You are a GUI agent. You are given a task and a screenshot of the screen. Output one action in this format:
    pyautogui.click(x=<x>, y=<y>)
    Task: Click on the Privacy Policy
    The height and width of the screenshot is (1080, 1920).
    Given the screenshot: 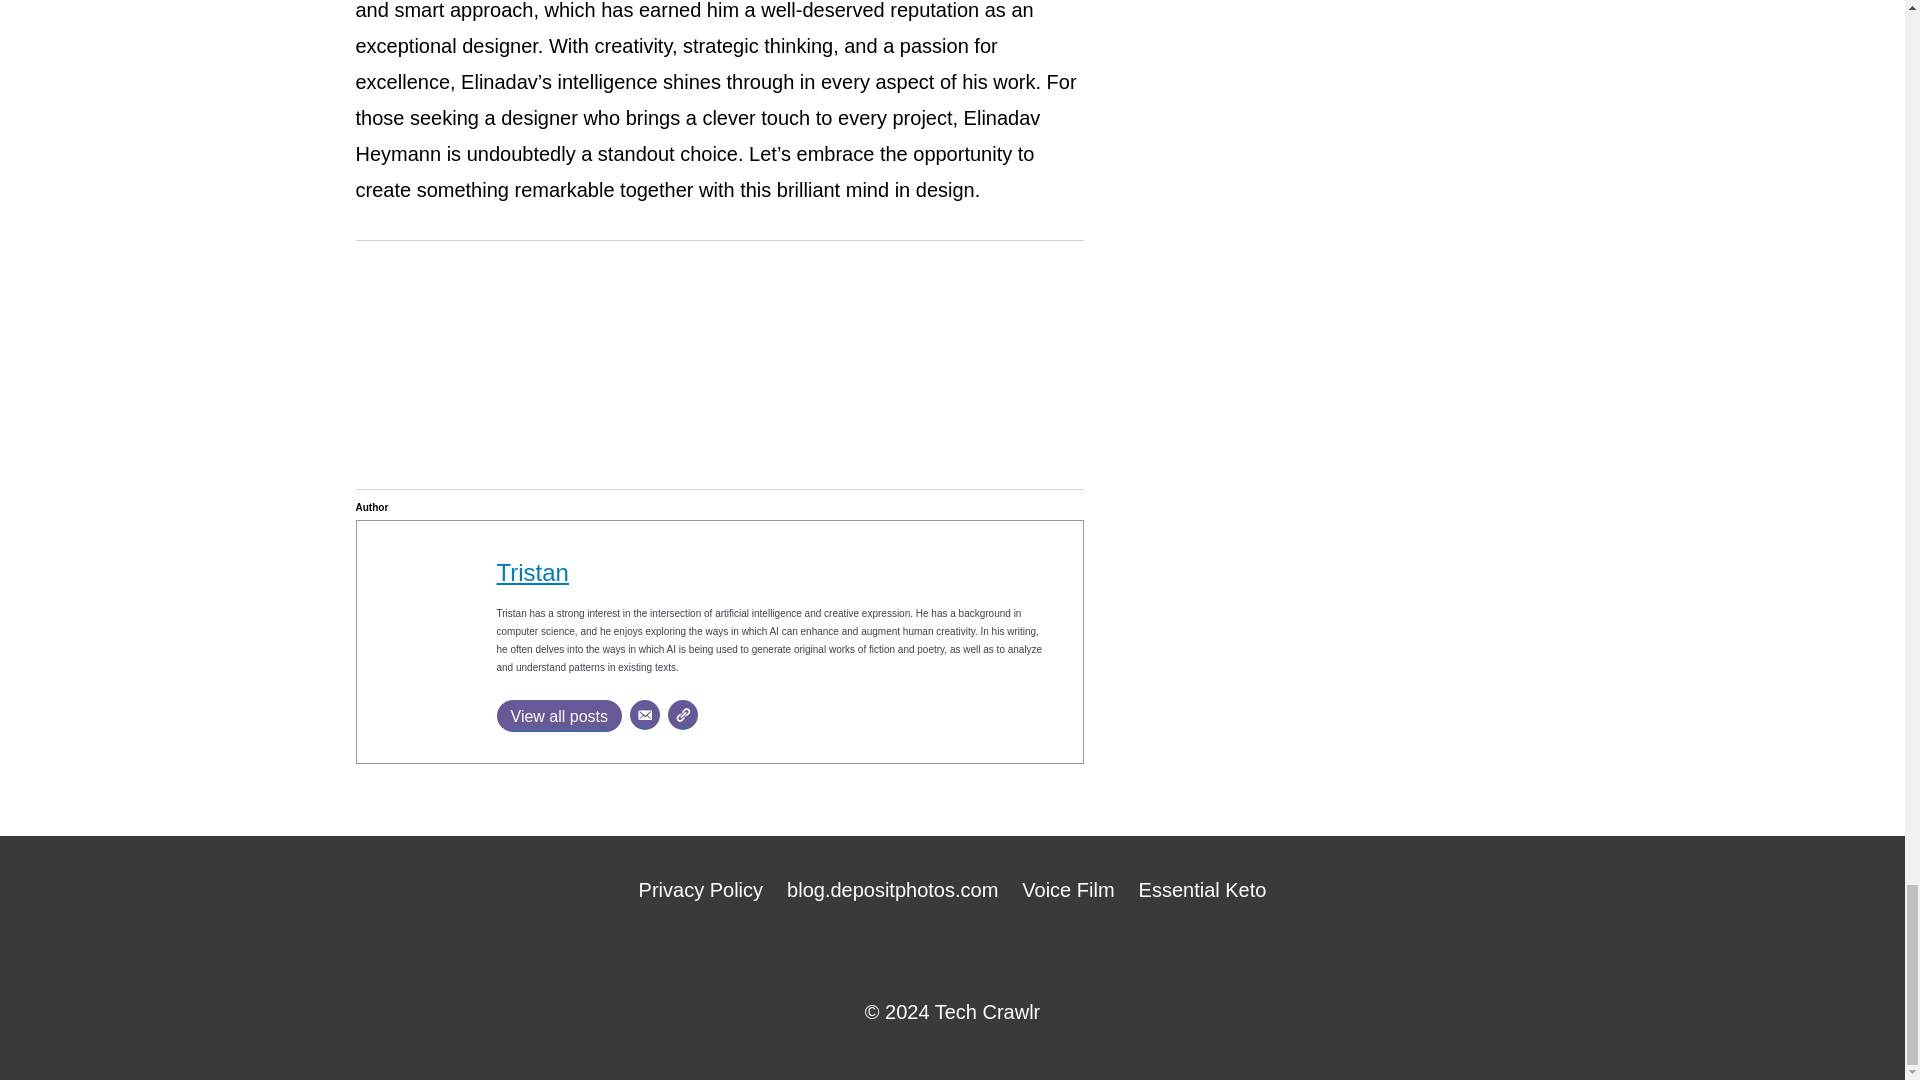 What is the action you would take?
    pyautogui.click(x=701, y=890)
    